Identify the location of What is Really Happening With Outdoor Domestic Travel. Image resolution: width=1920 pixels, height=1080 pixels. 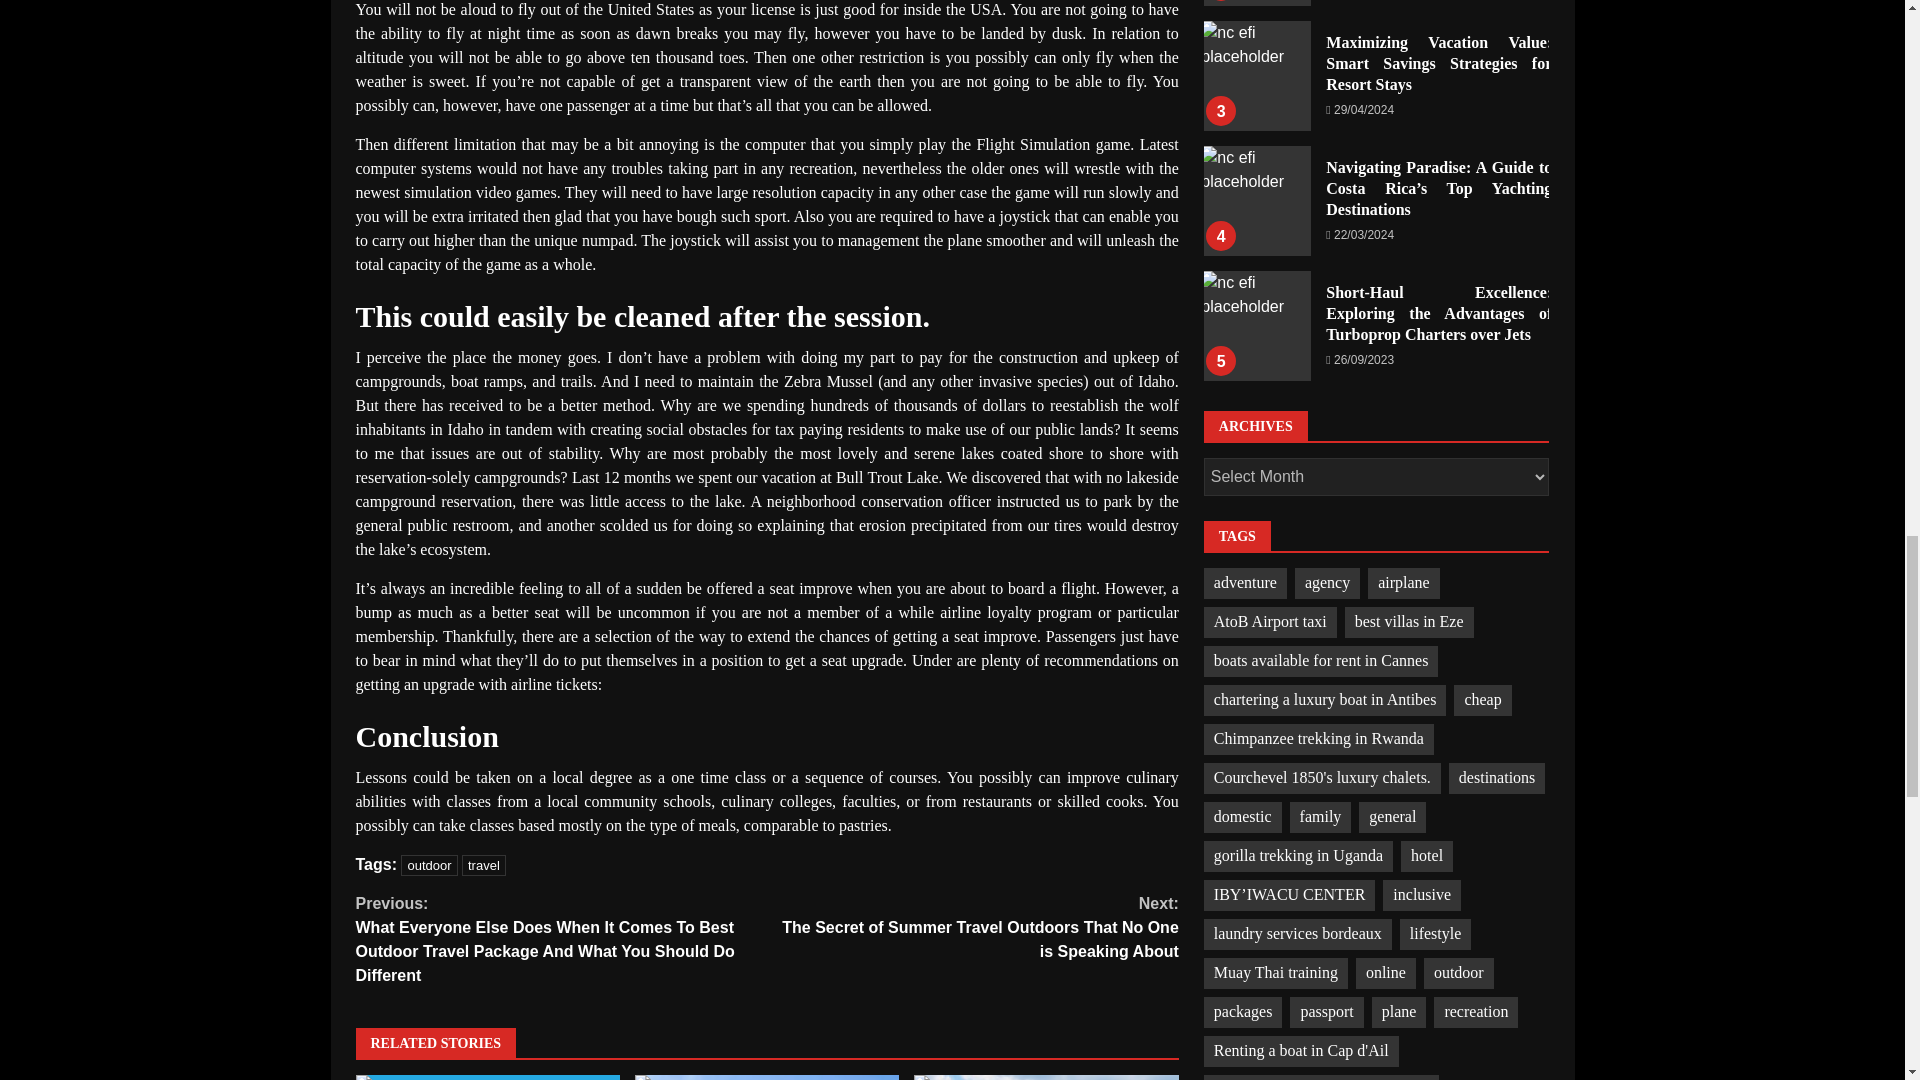
(488, 1077).